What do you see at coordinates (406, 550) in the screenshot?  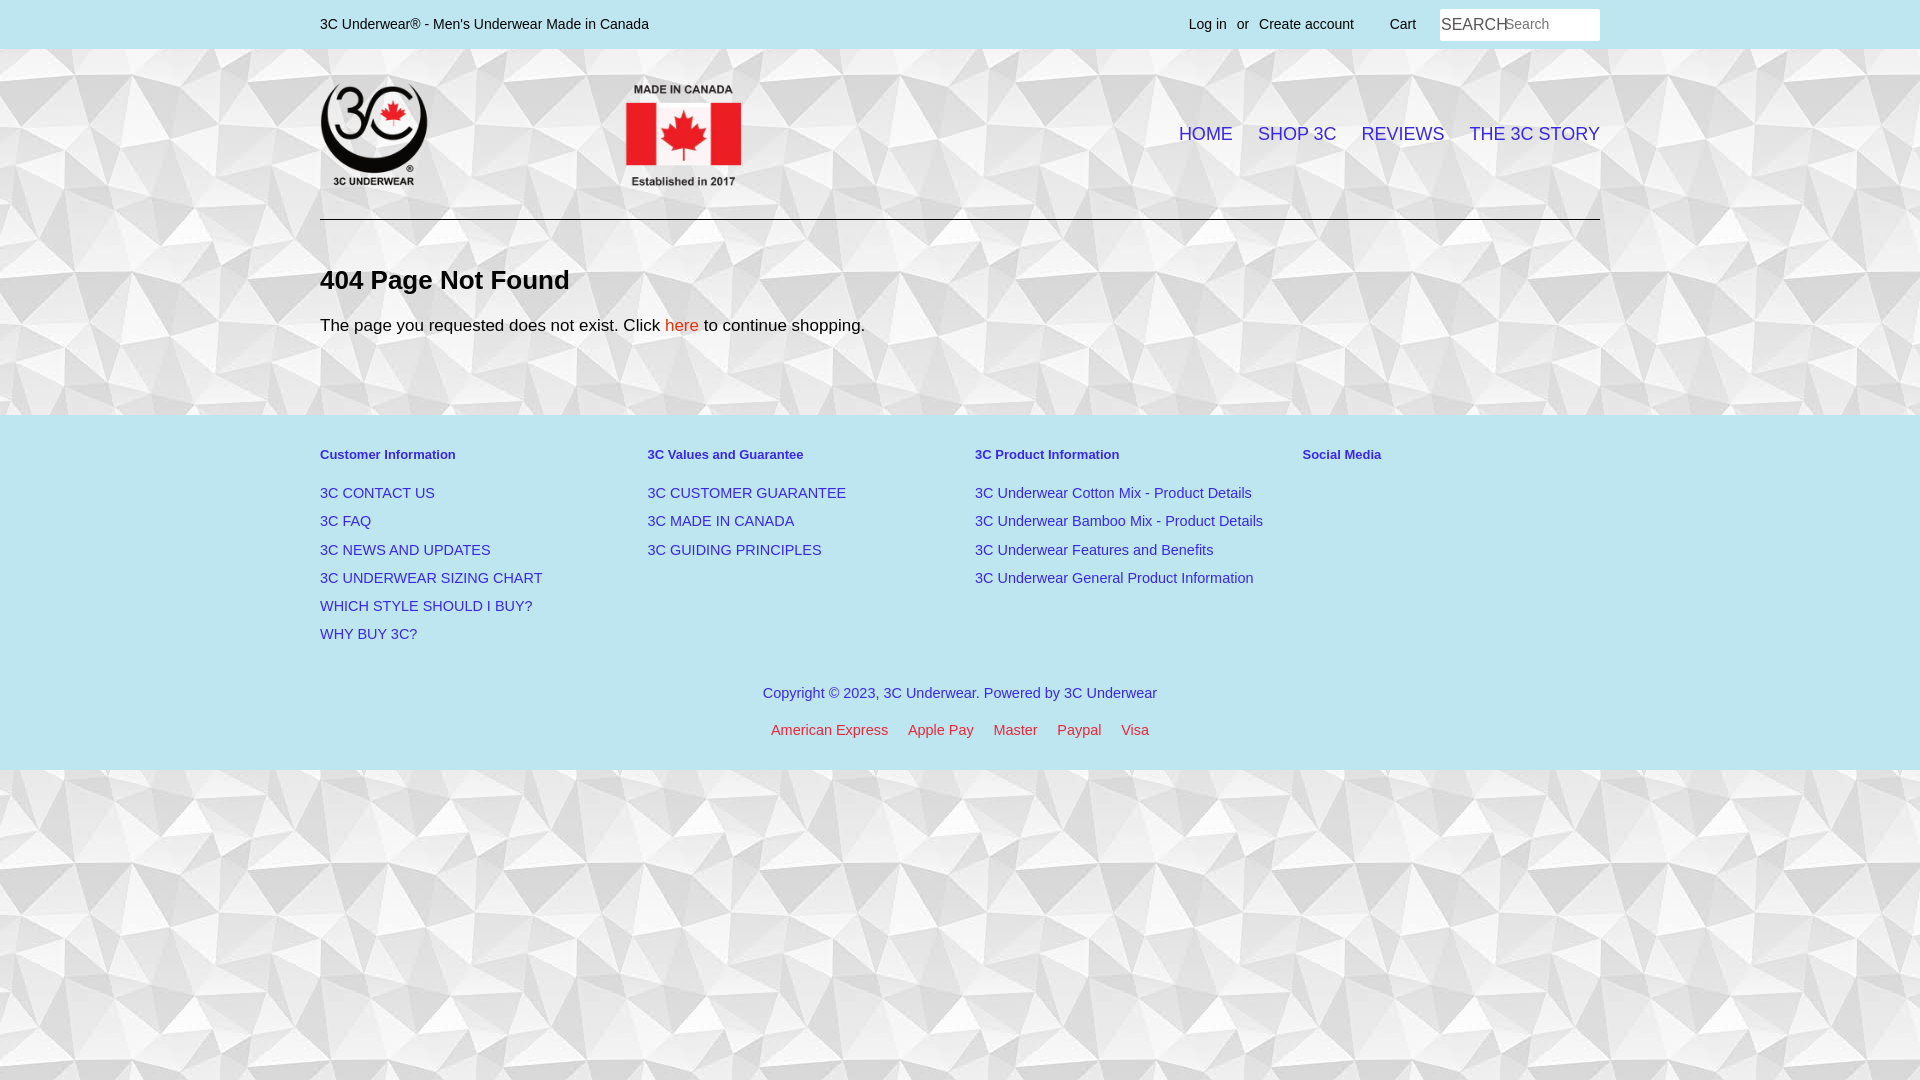 I see `3C NEWS AND UPDATES` at bounding box center [406, 550].